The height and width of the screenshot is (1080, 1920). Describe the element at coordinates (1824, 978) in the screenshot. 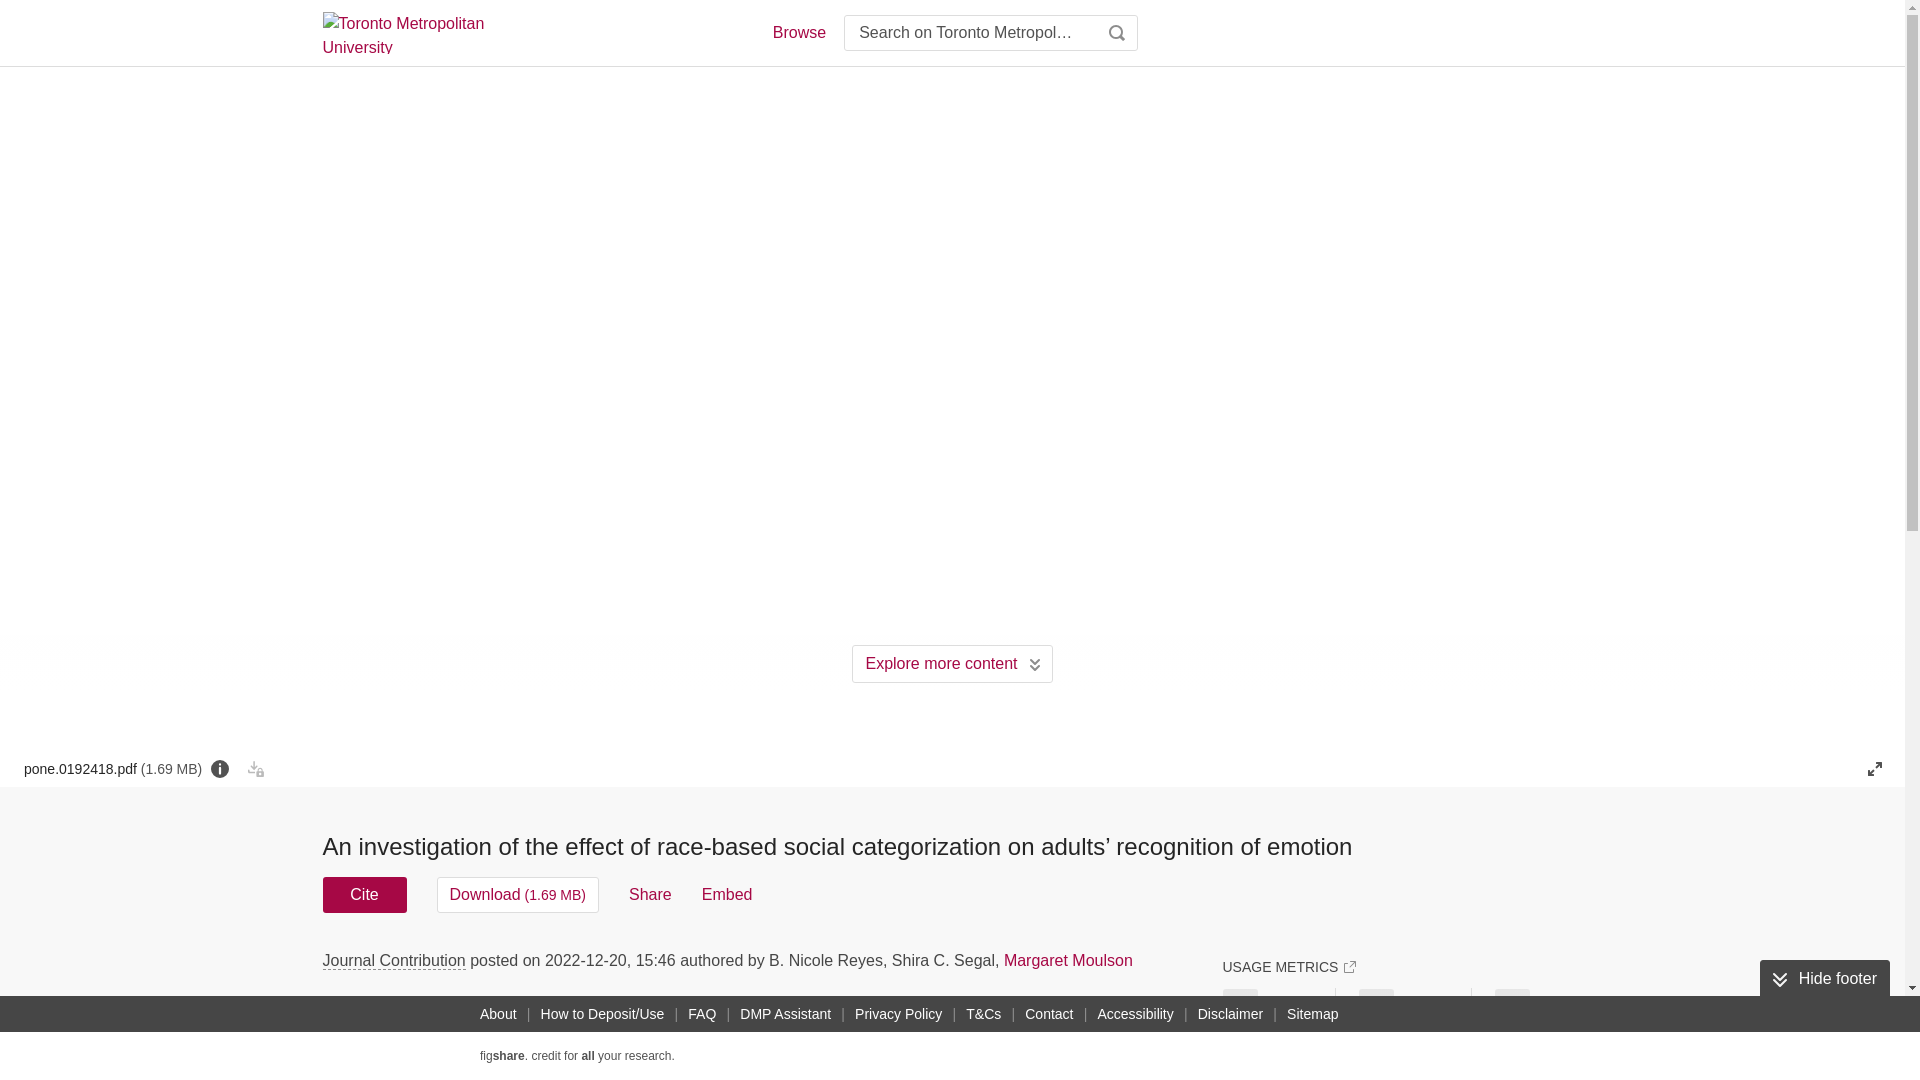

I see `Hide footer` at that location.